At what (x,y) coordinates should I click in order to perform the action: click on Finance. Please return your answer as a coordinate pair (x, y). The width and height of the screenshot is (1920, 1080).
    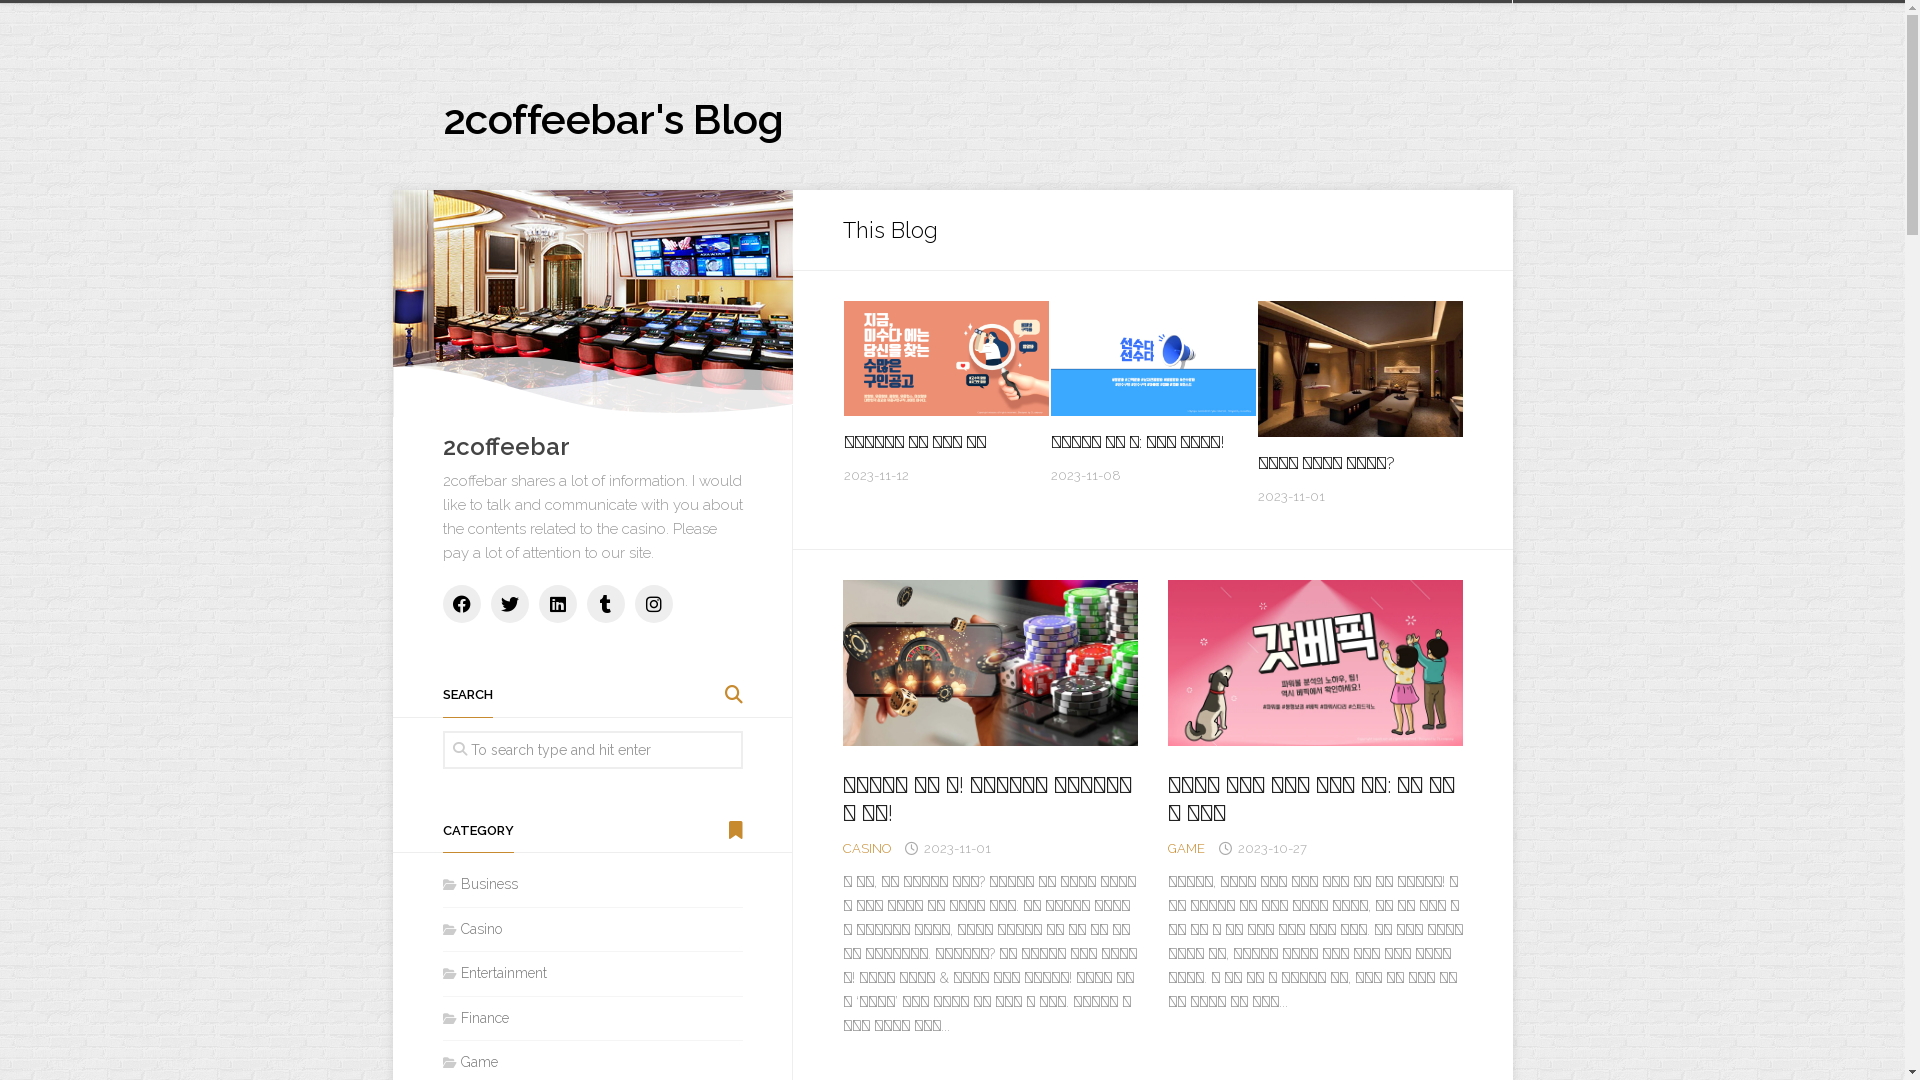
    Looking at the image, I should click on (475, 1018).